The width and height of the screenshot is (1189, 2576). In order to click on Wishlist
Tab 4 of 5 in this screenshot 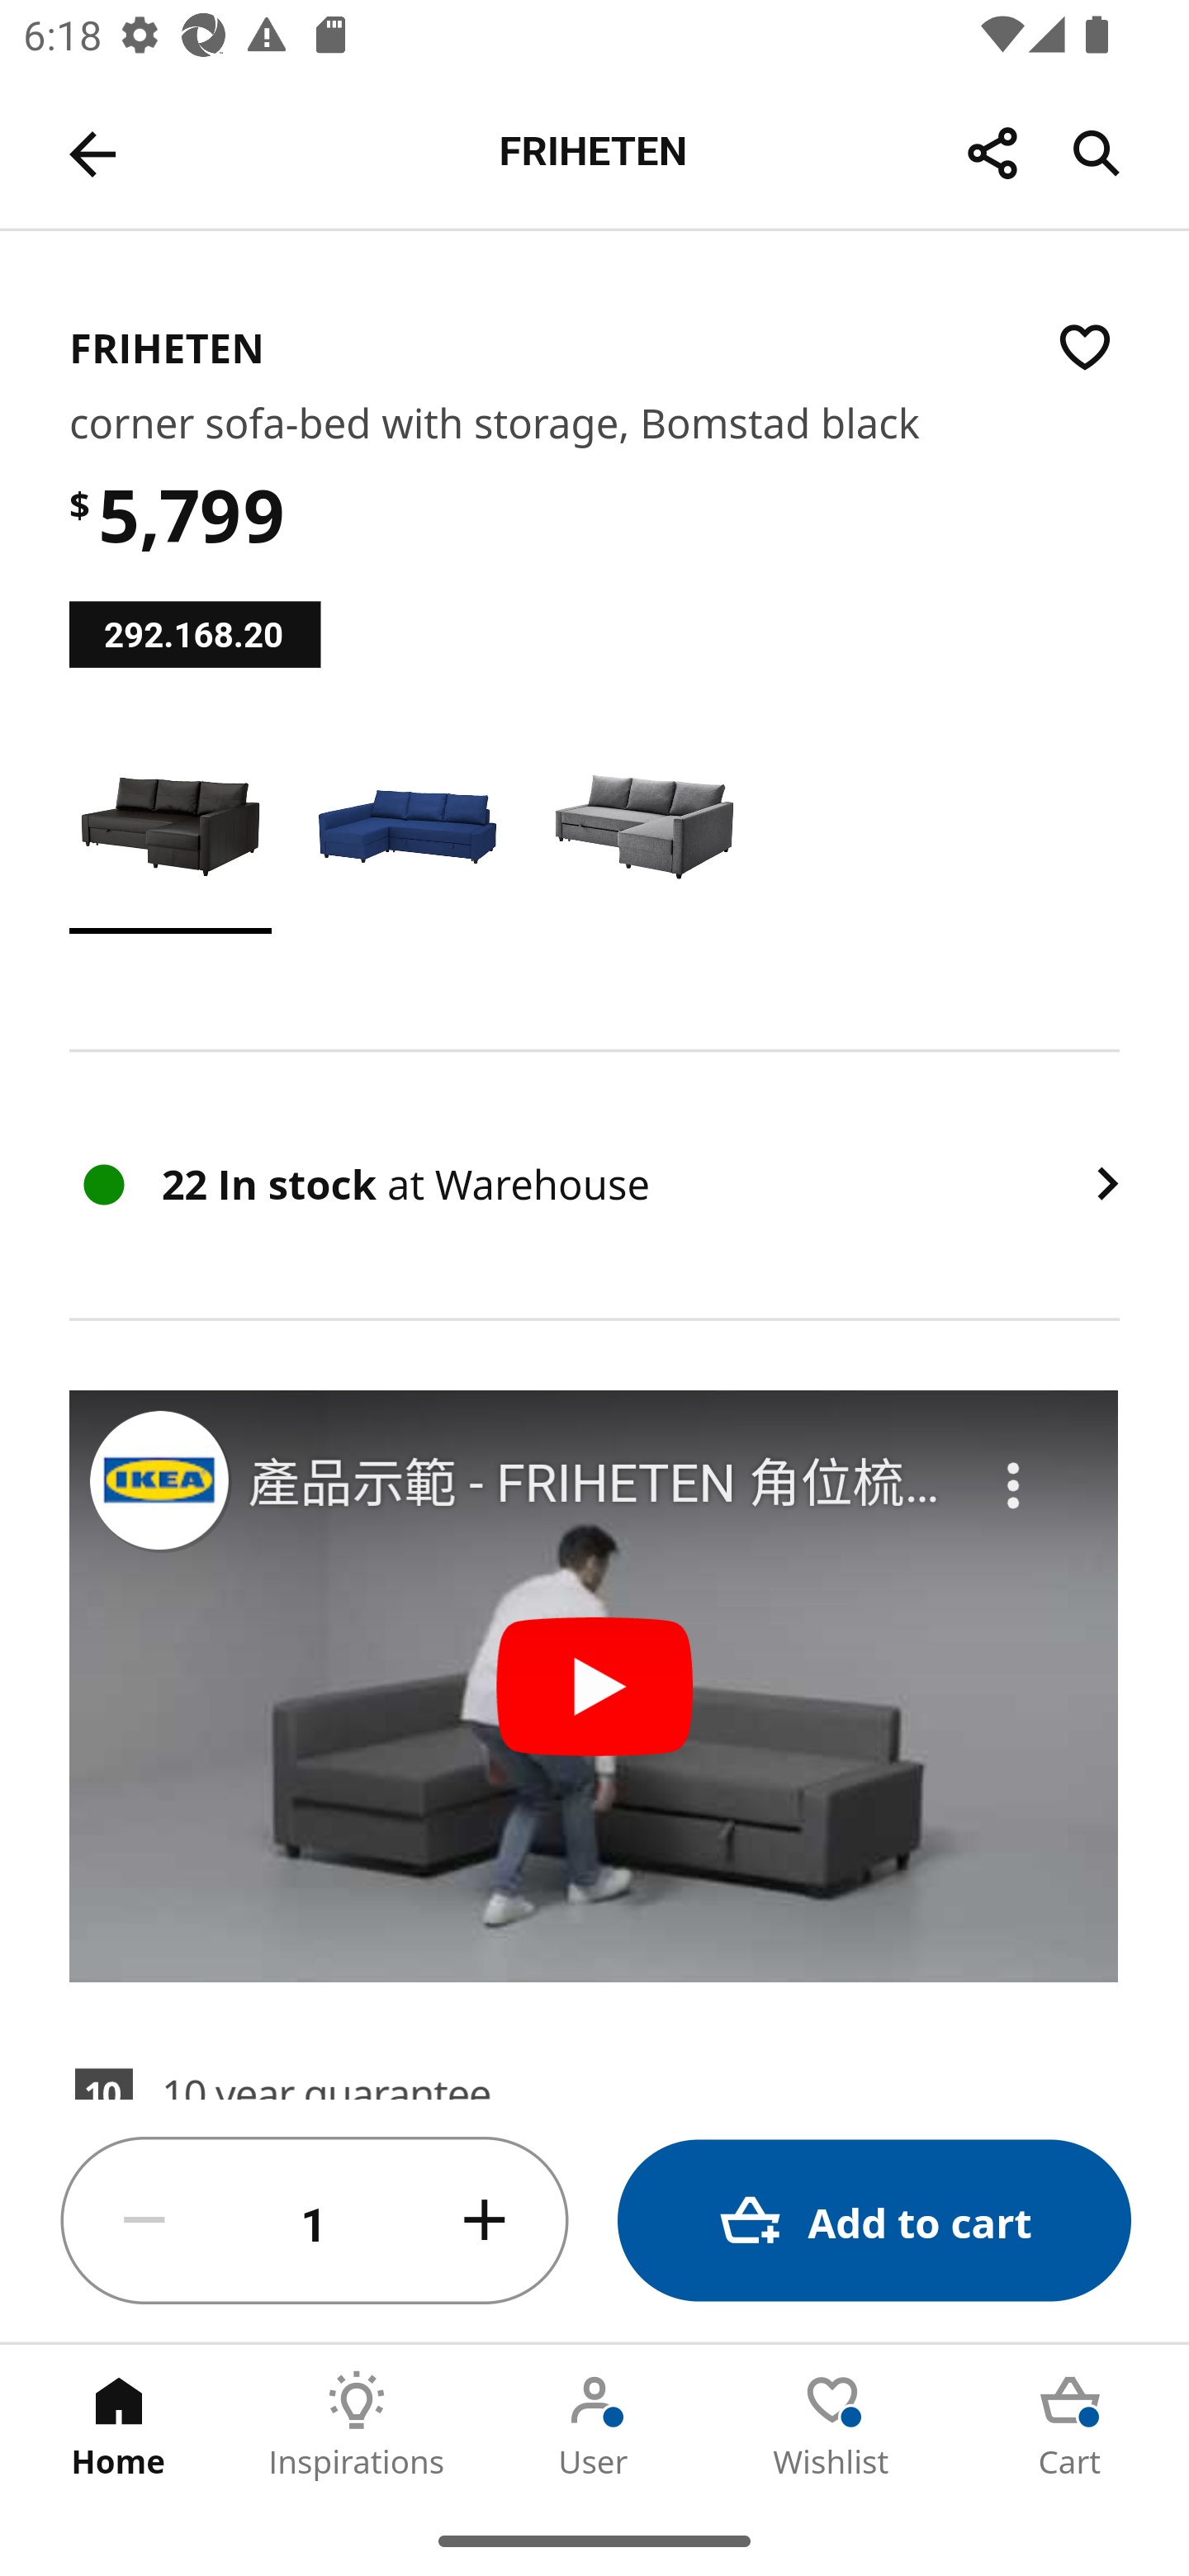, I will do `click(832, 2425)`.